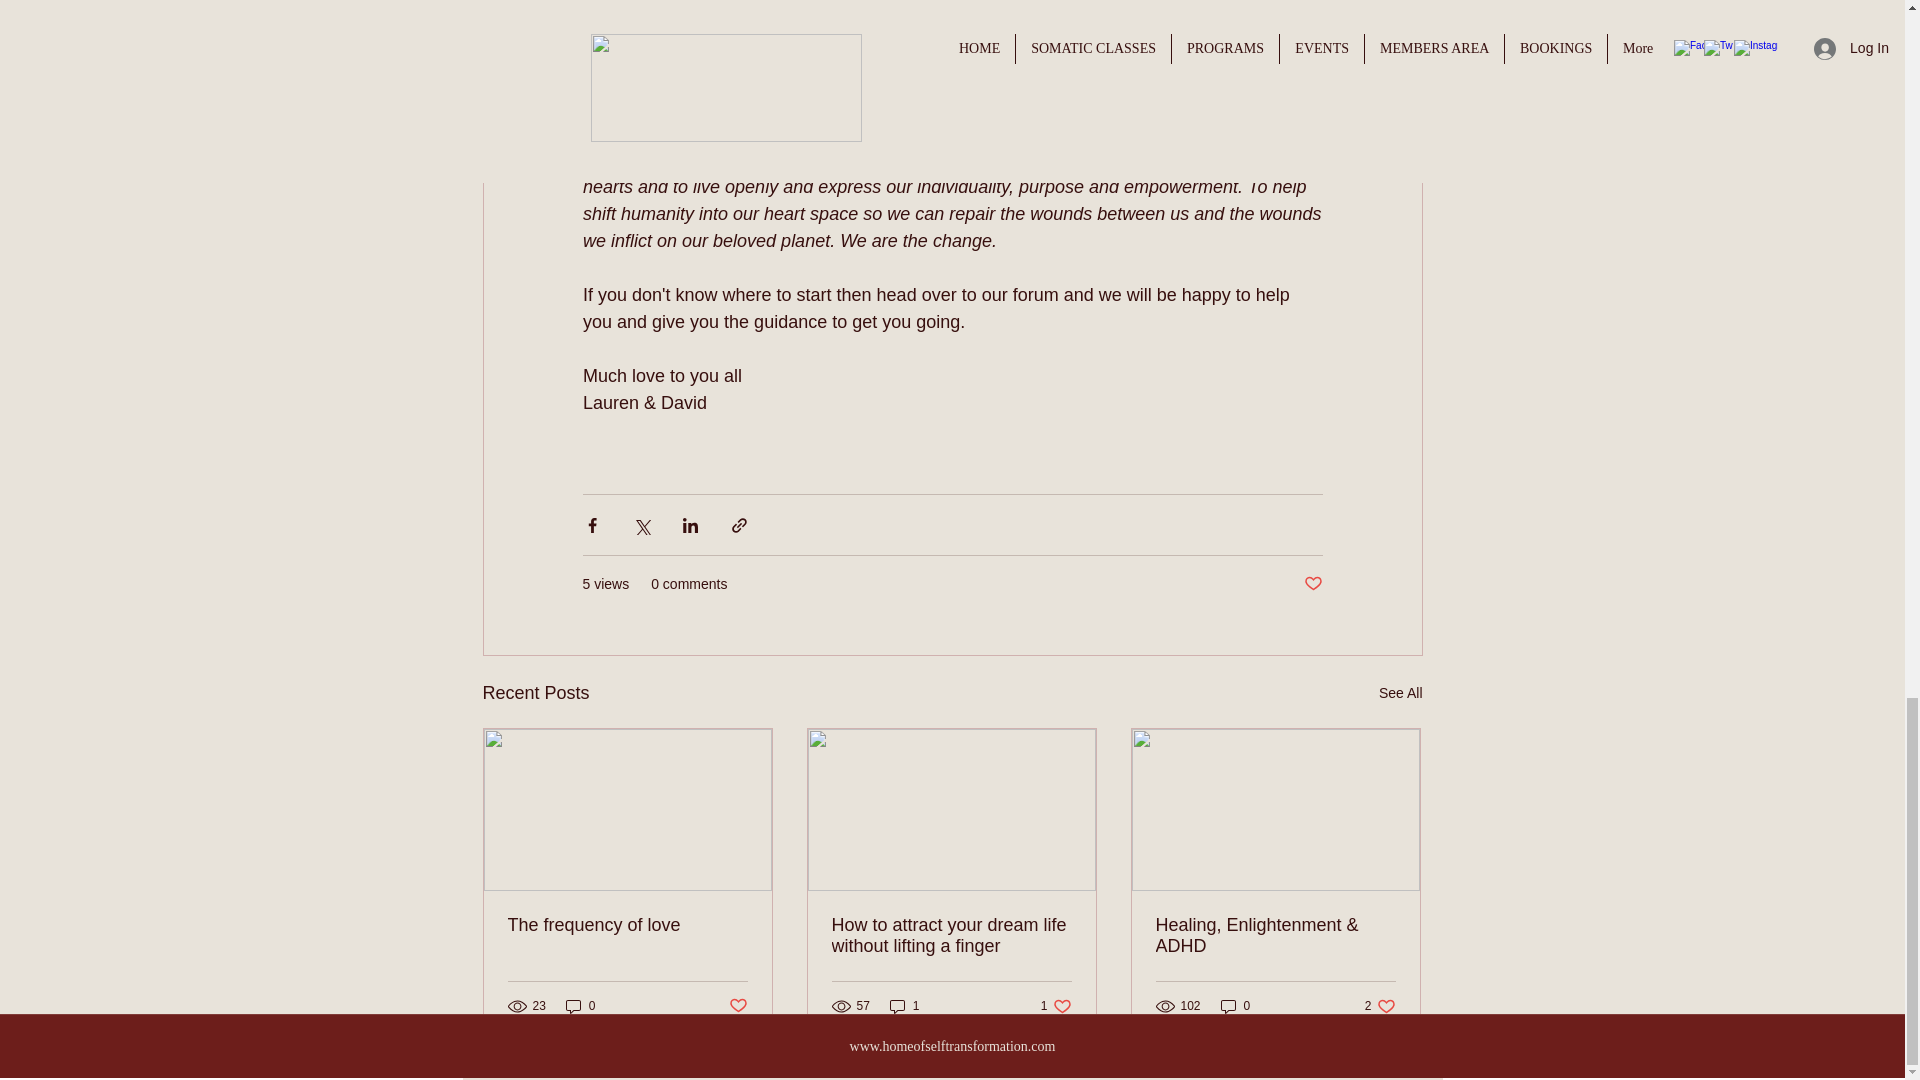 The image size is (1920, 1080). What do you see at coordinates (1400, 694) in the screenshot?
I see `See All` at bounding box center [1400, 694].